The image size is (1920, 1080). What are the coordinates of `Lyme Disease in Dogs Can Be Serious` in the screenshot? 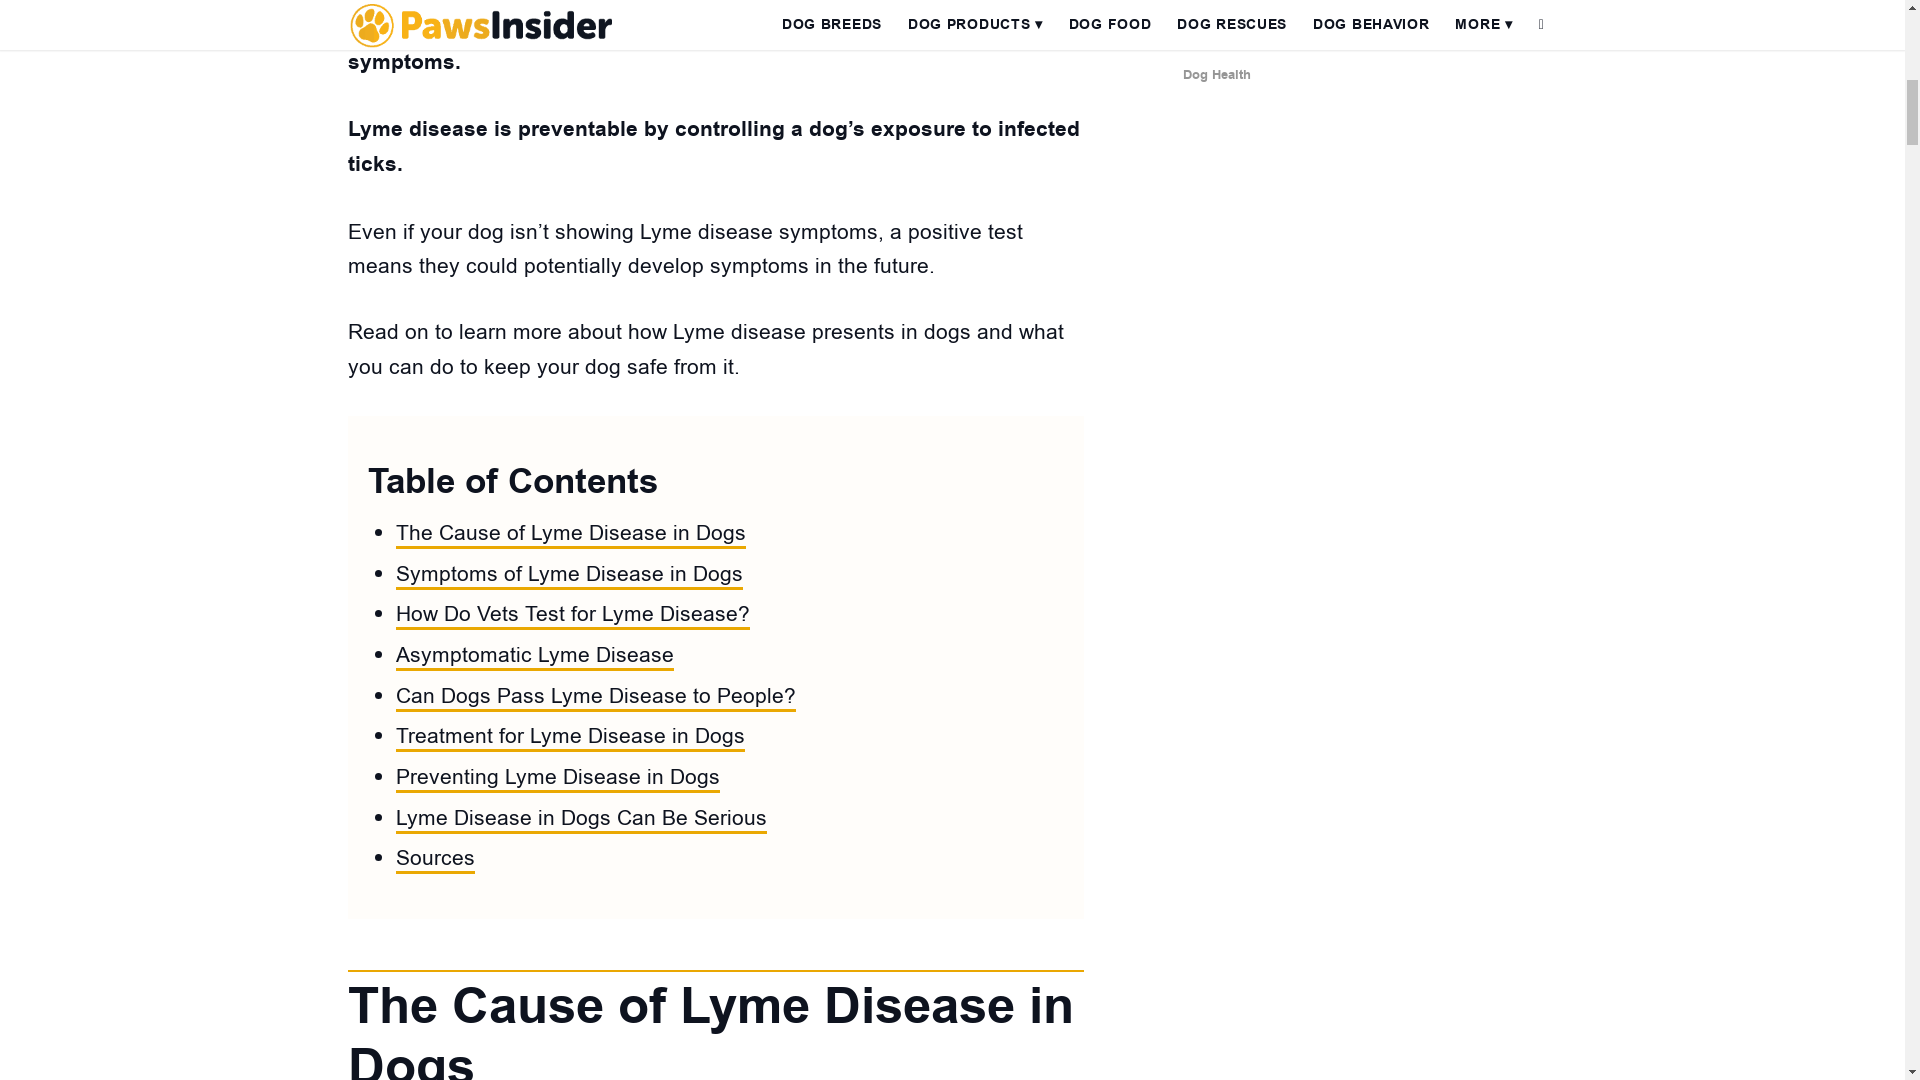 It's located at (580, 818).